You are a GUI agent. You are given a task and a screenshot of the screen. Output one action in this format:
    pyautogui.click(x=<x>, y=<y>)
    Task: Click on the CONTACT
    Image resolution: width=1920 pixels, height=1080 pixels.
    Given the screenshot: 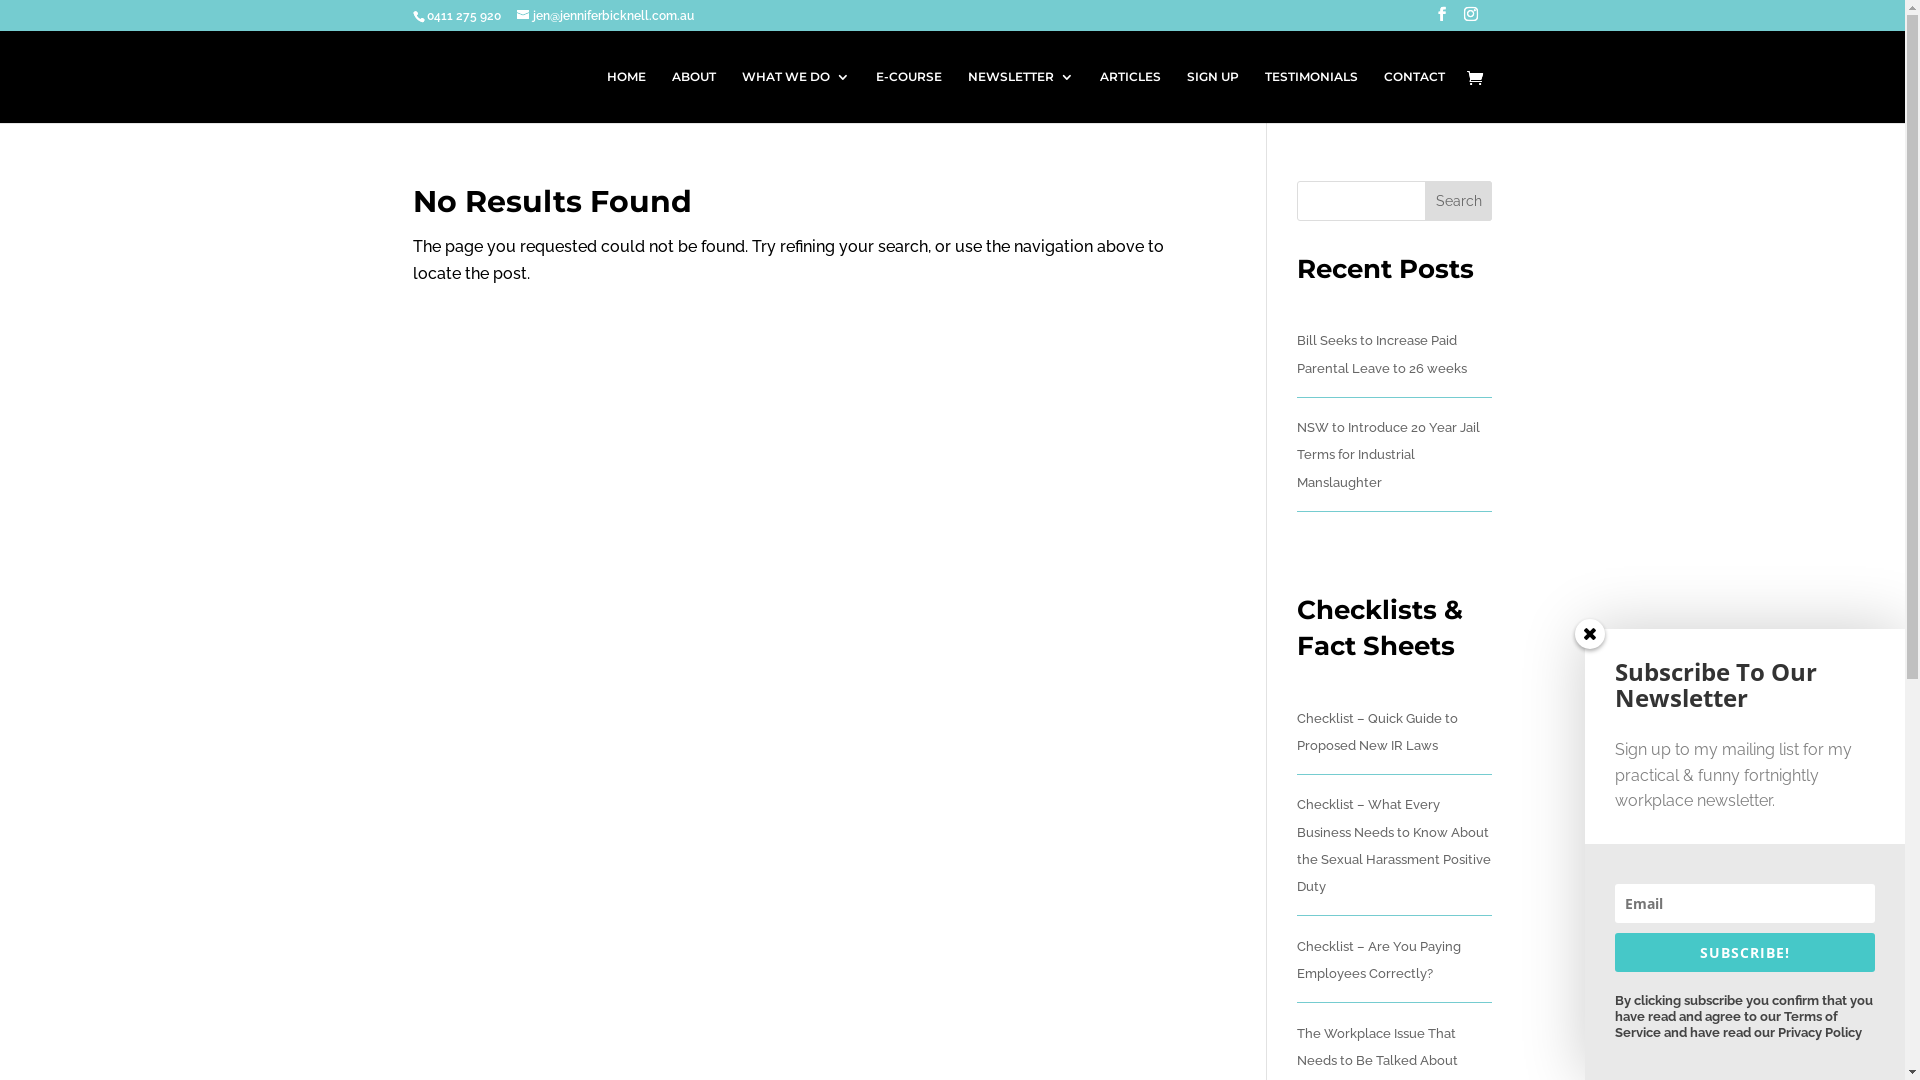 What is the action you would take?
    pyautogui.click(x=1414, y=96)
    